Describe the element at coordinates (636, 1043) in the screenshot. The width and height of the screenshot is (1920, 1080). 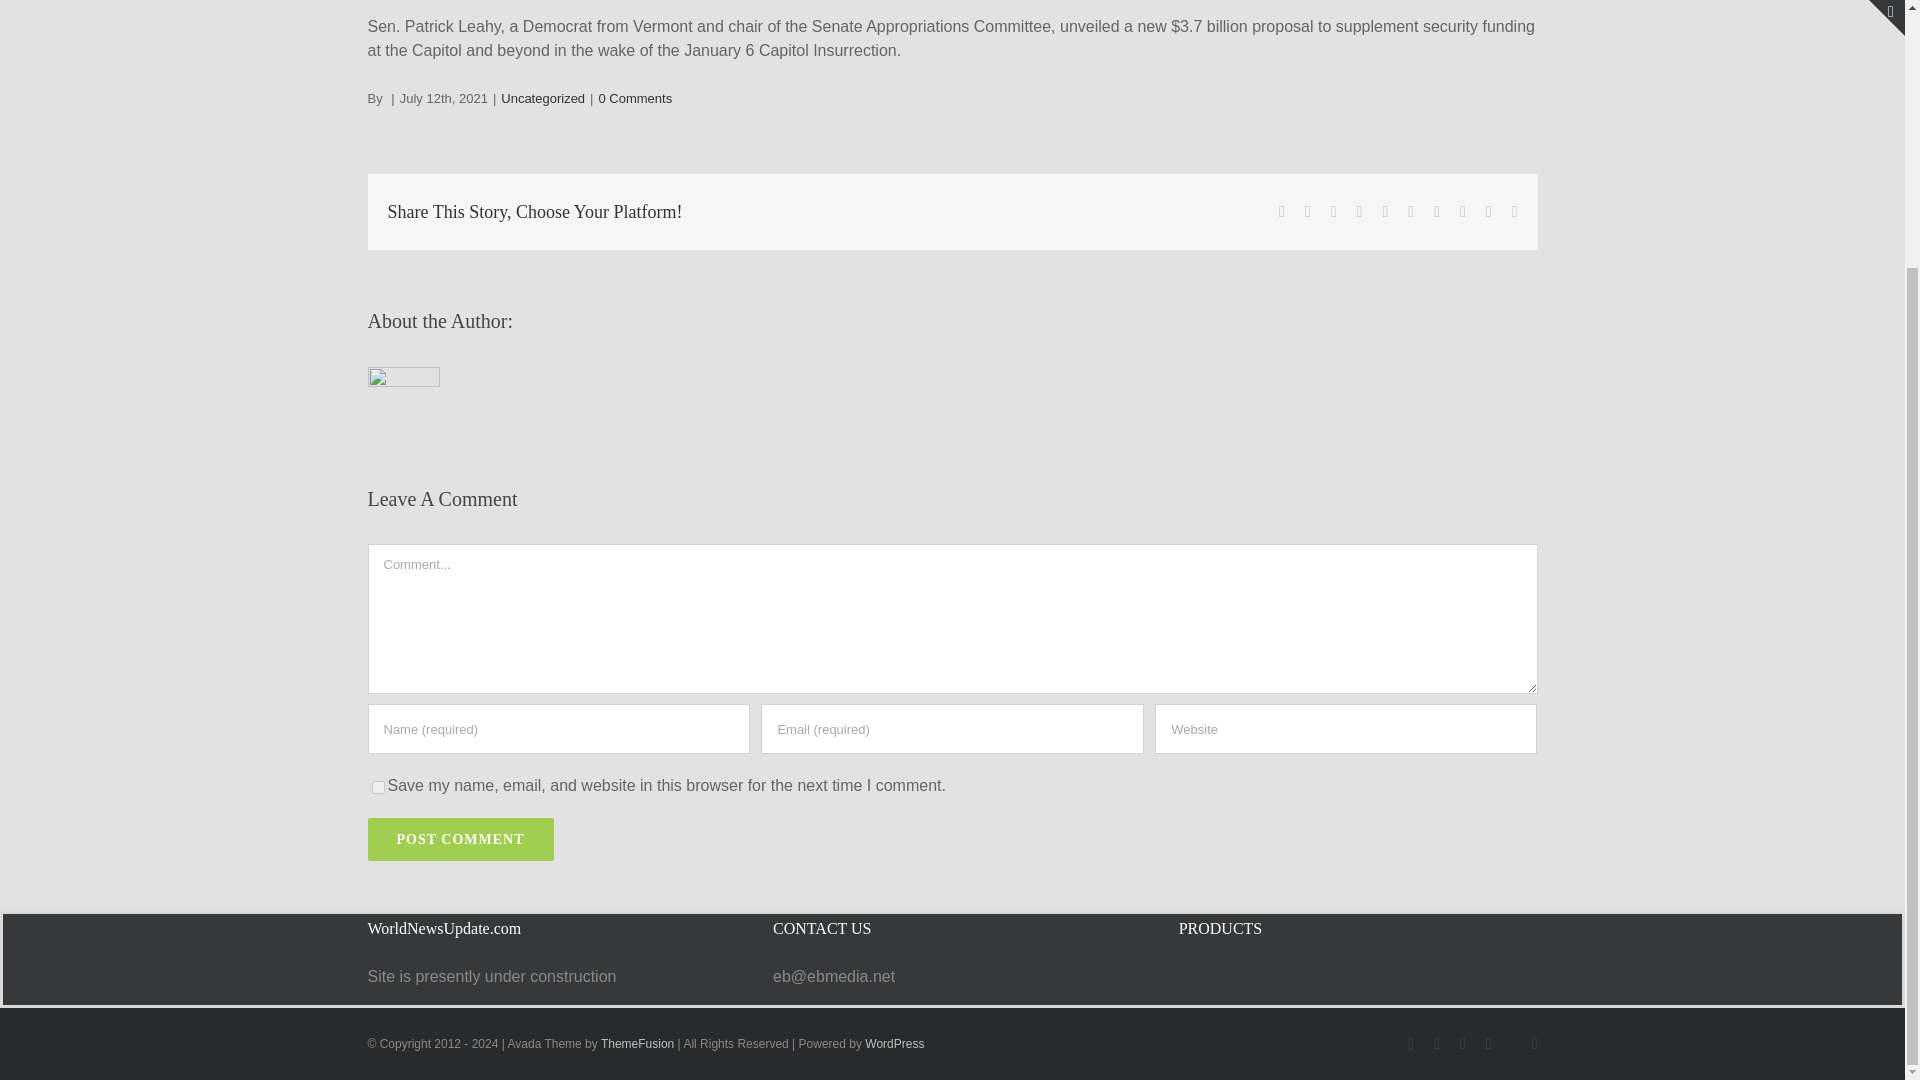
I see `ThemeFusion` at that location.